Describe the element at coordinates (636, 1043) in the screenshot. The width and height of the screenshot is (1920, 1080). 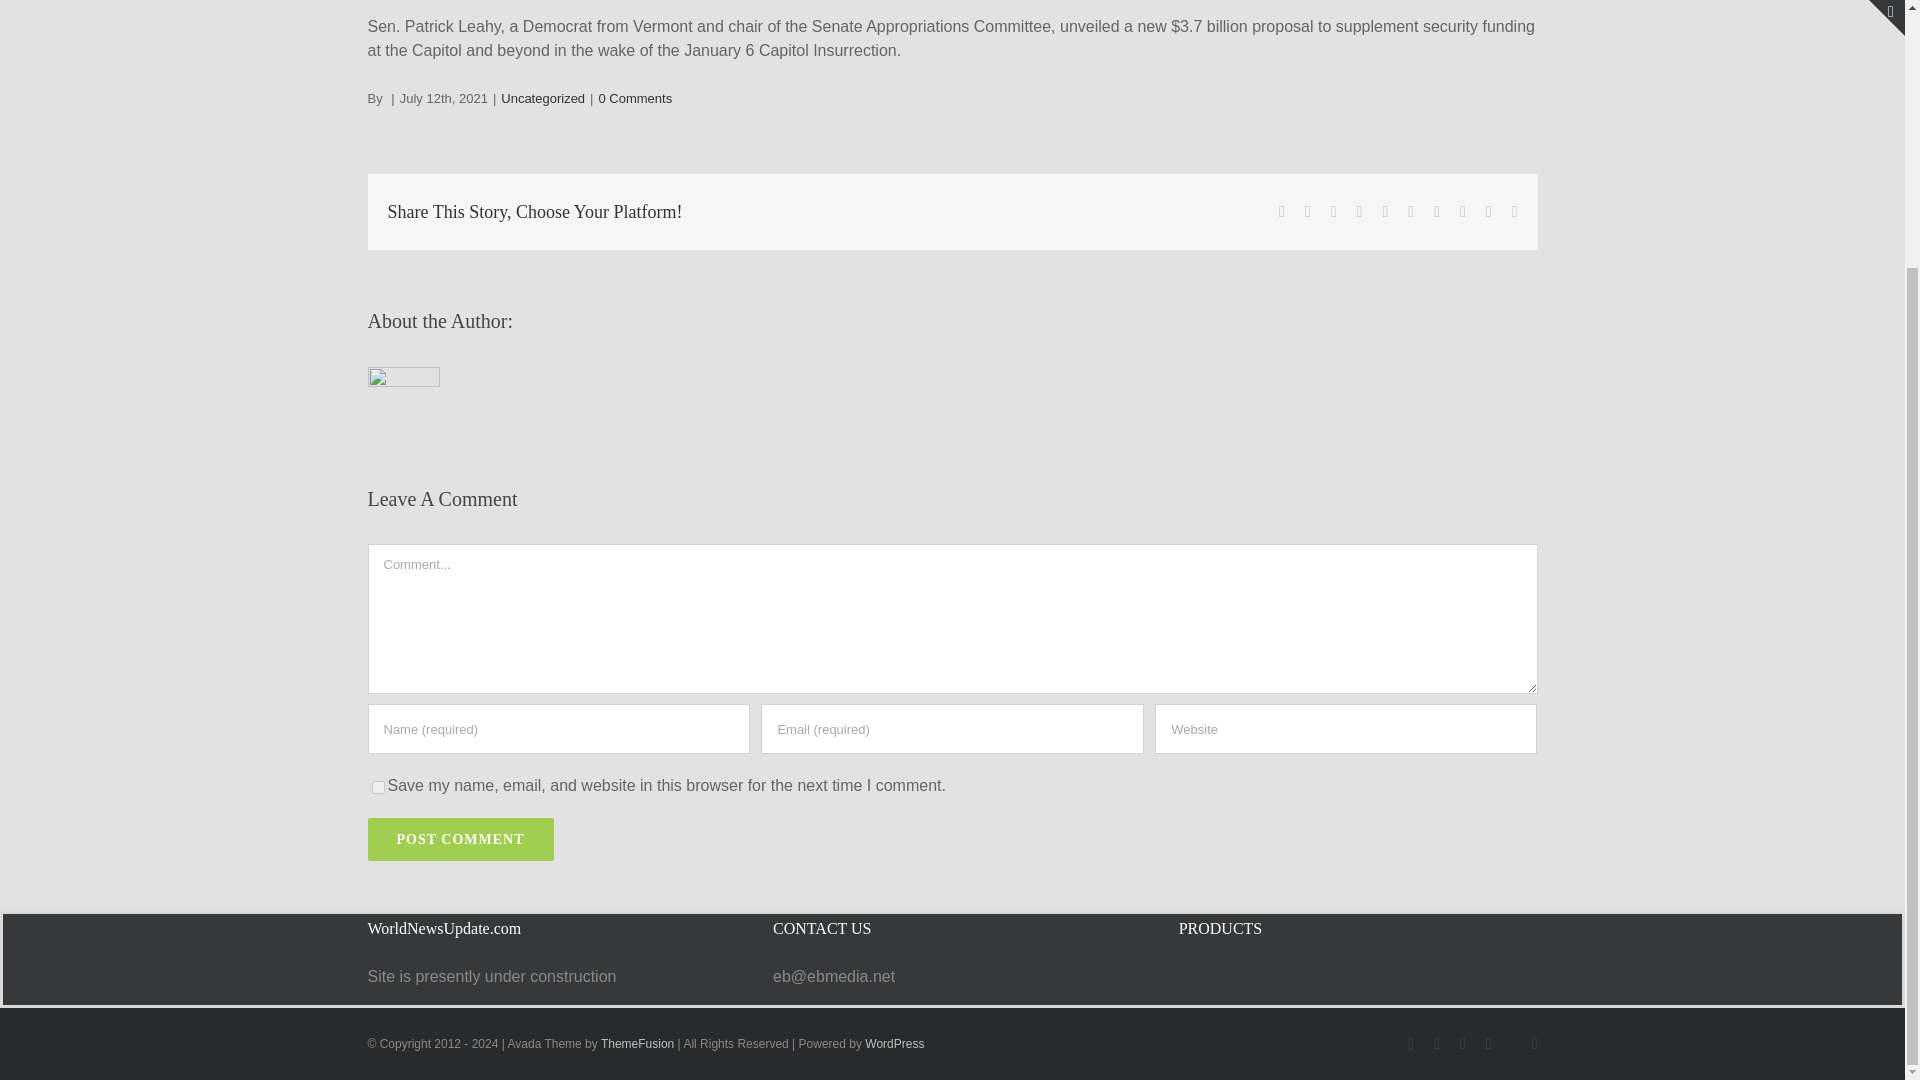
I see `ThemeFusion` at that location.